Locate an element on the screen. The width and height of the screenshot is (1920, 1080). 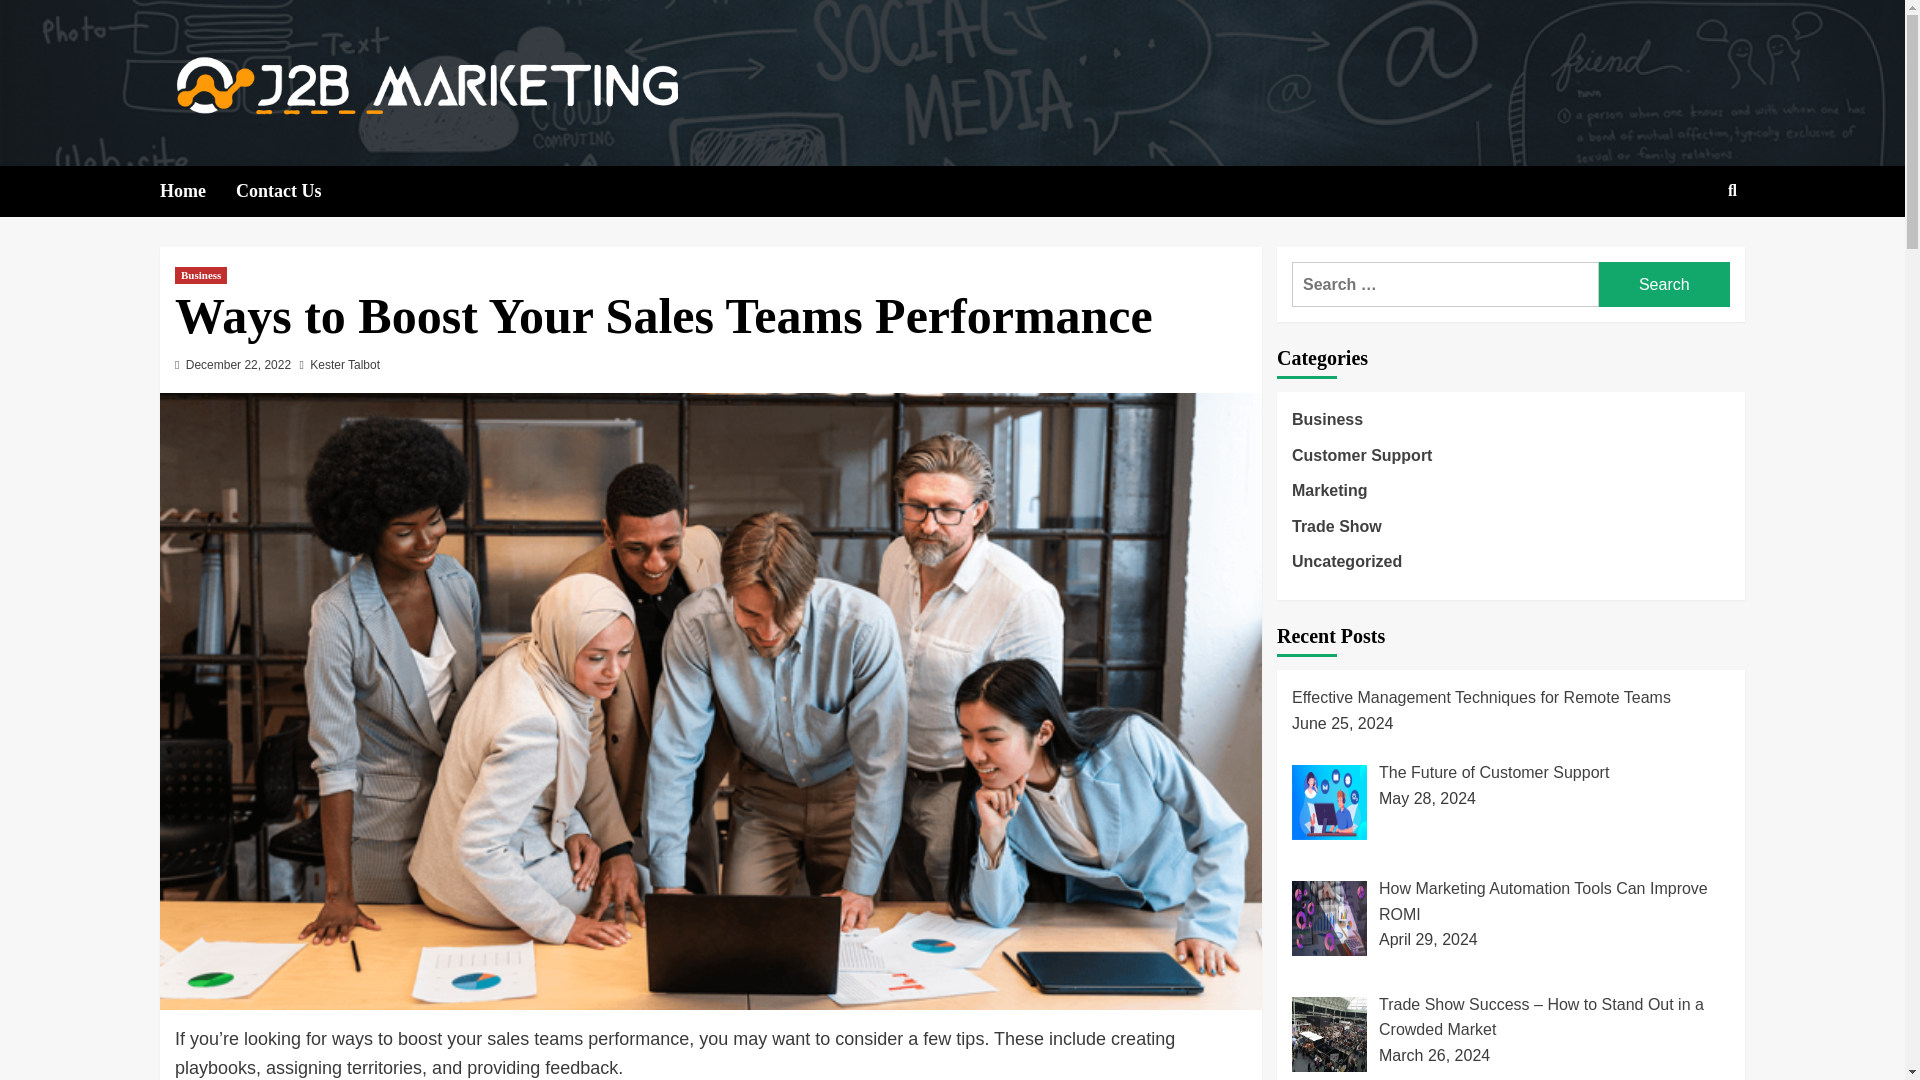
Kester Talbot is located at coordinates (344, 364).